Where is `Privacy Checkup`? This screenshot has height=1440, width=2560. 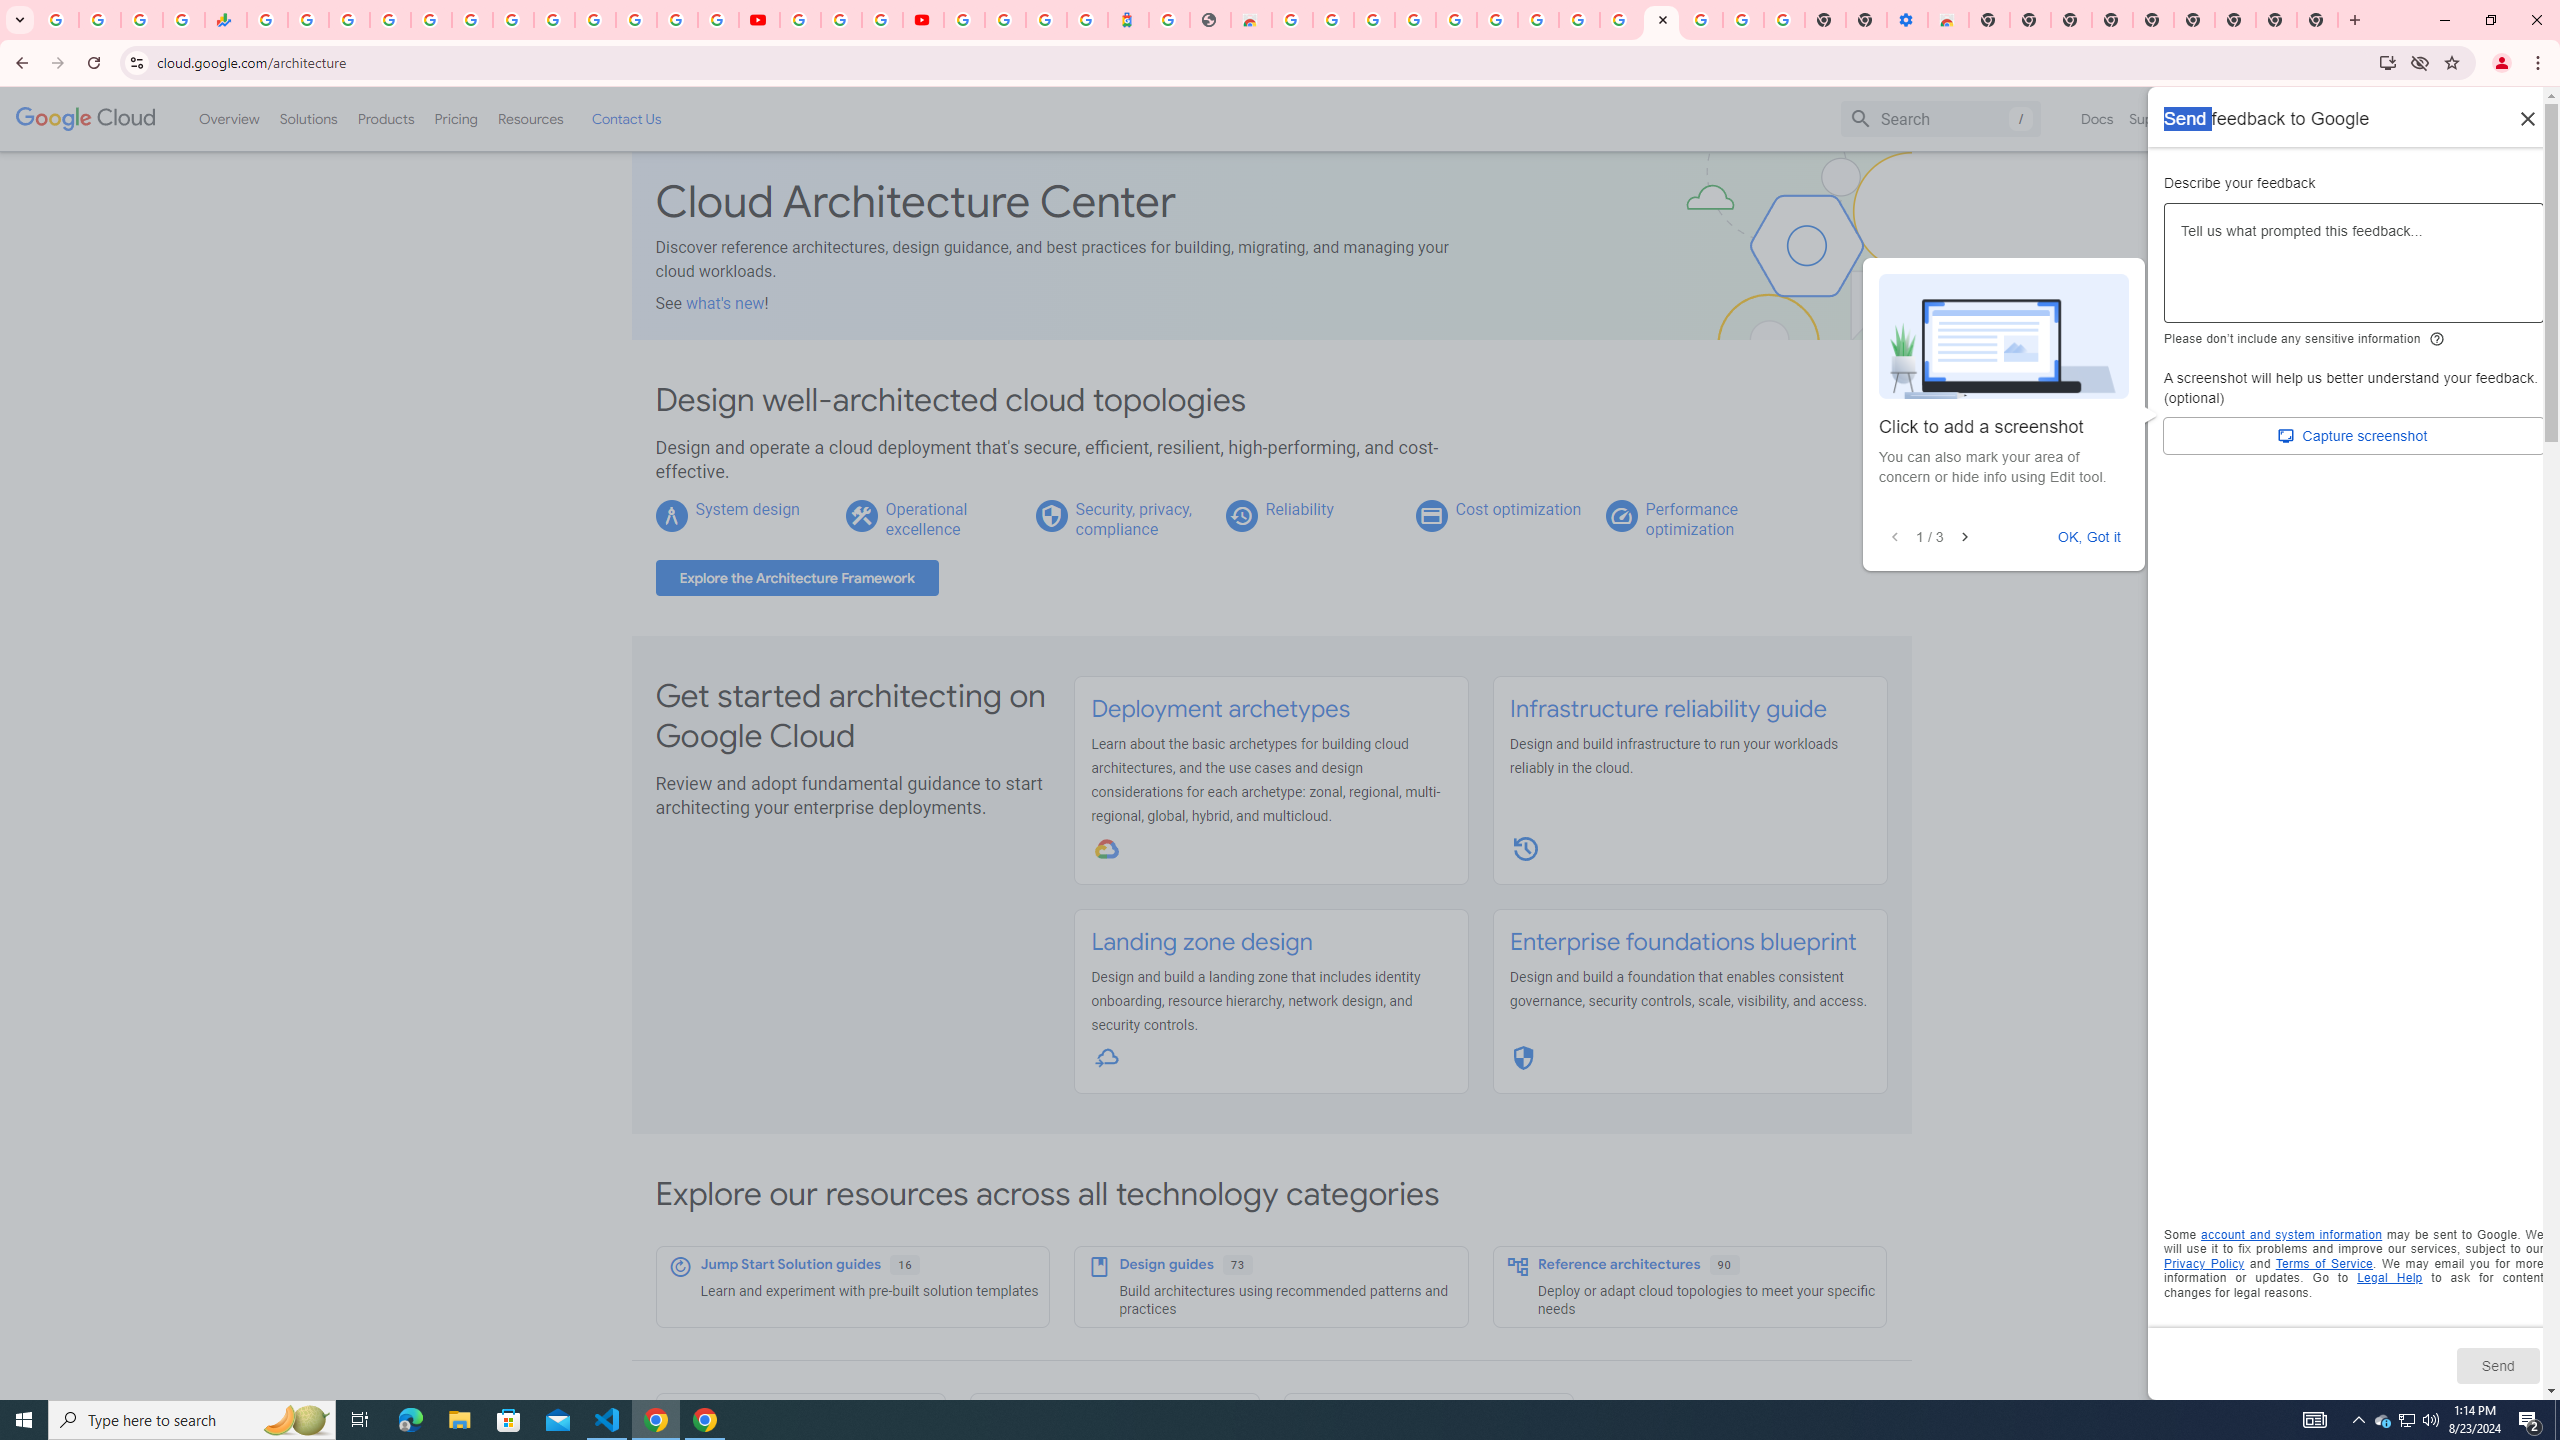 Privacy Checkup is located at coordinates (718, 20).